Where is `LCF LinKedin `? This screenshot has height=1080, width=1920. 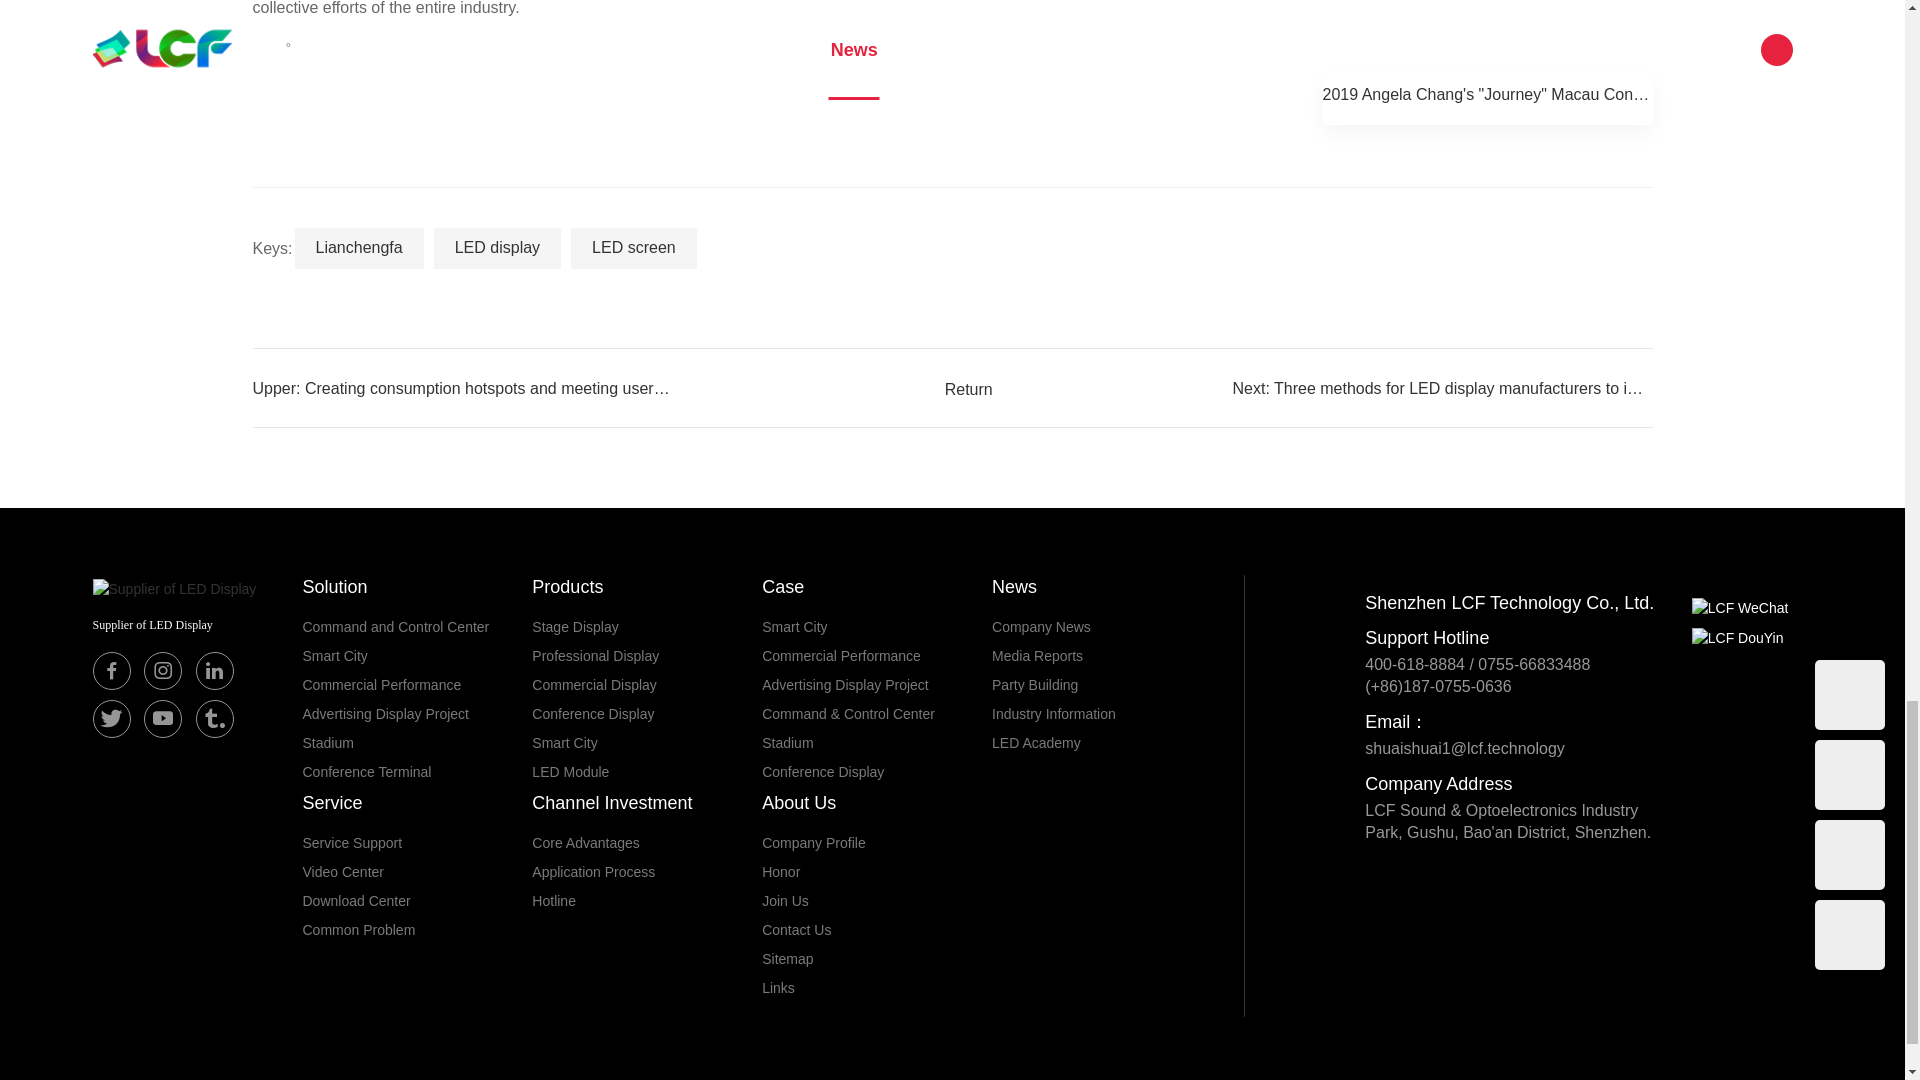 LCF LinKedin  is located at coordinates (214, 671).